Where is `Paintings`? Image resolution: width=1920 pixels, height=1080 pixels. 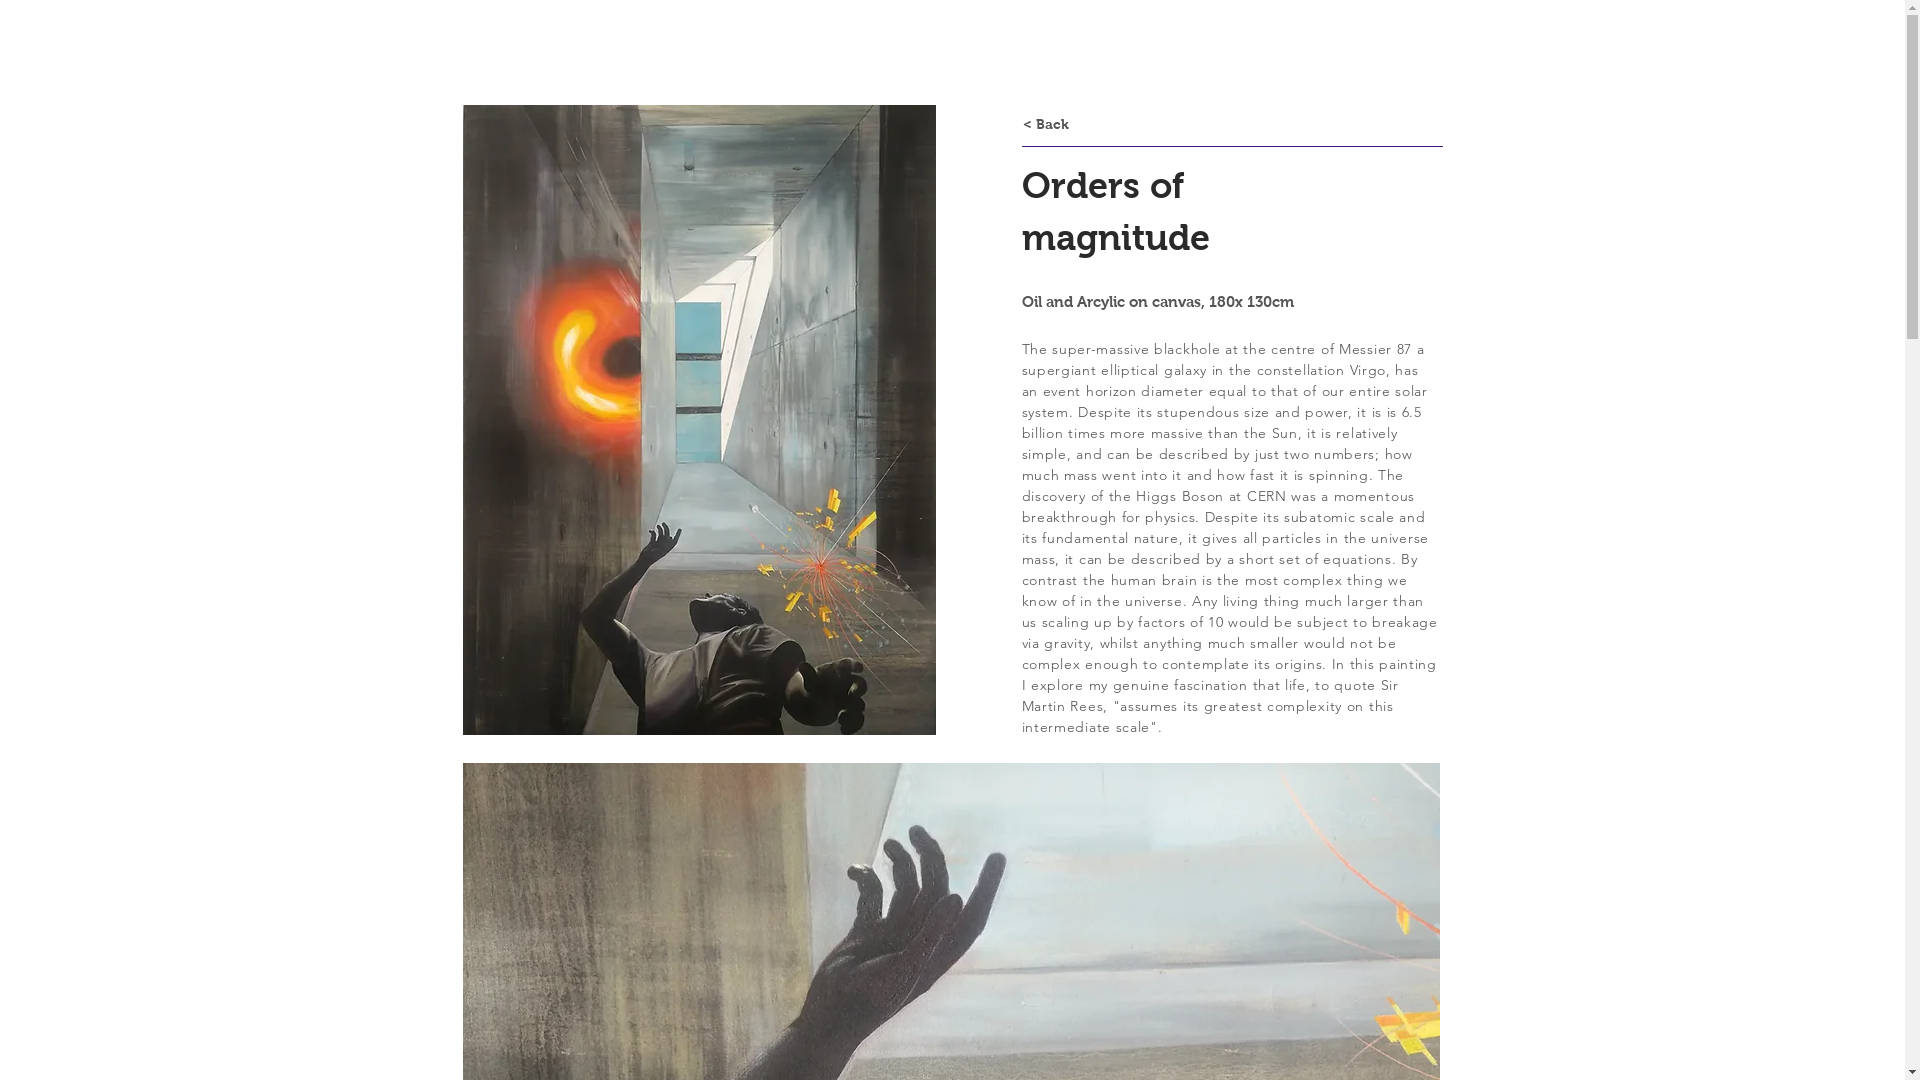
Paintings is located at coordinates (1312, 80).